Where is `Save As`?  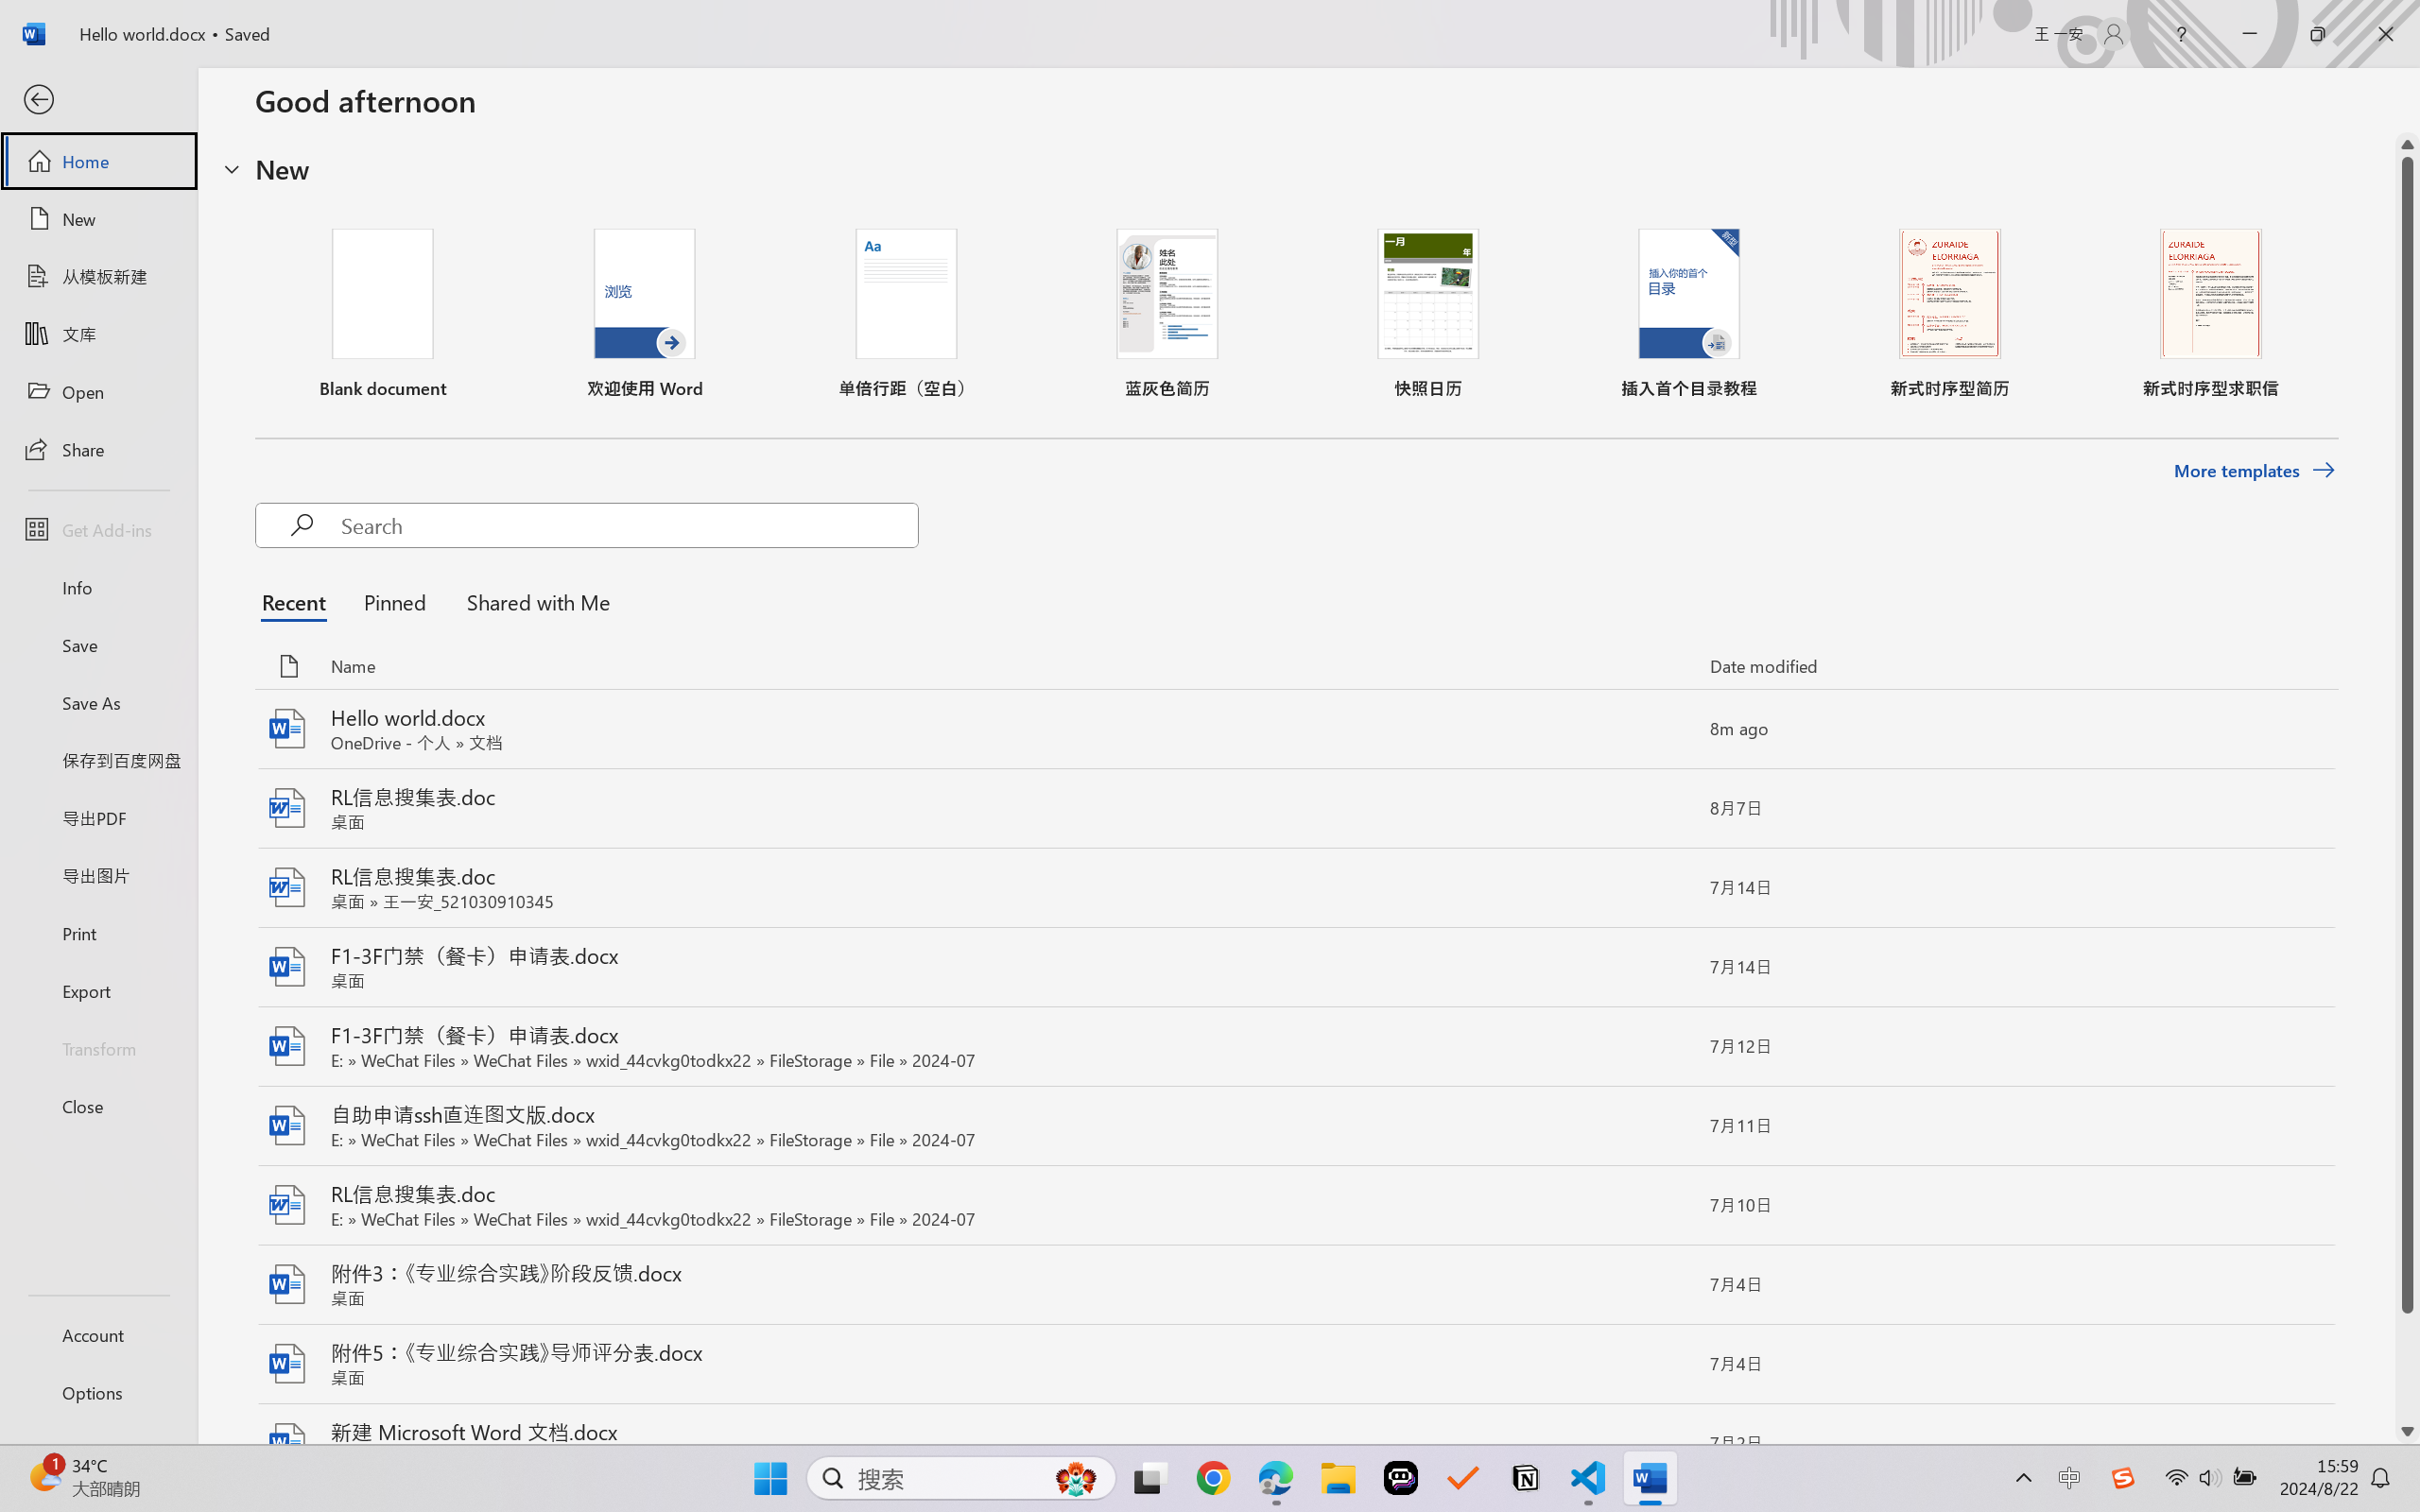
Save As is located at coordinates (98, 703).